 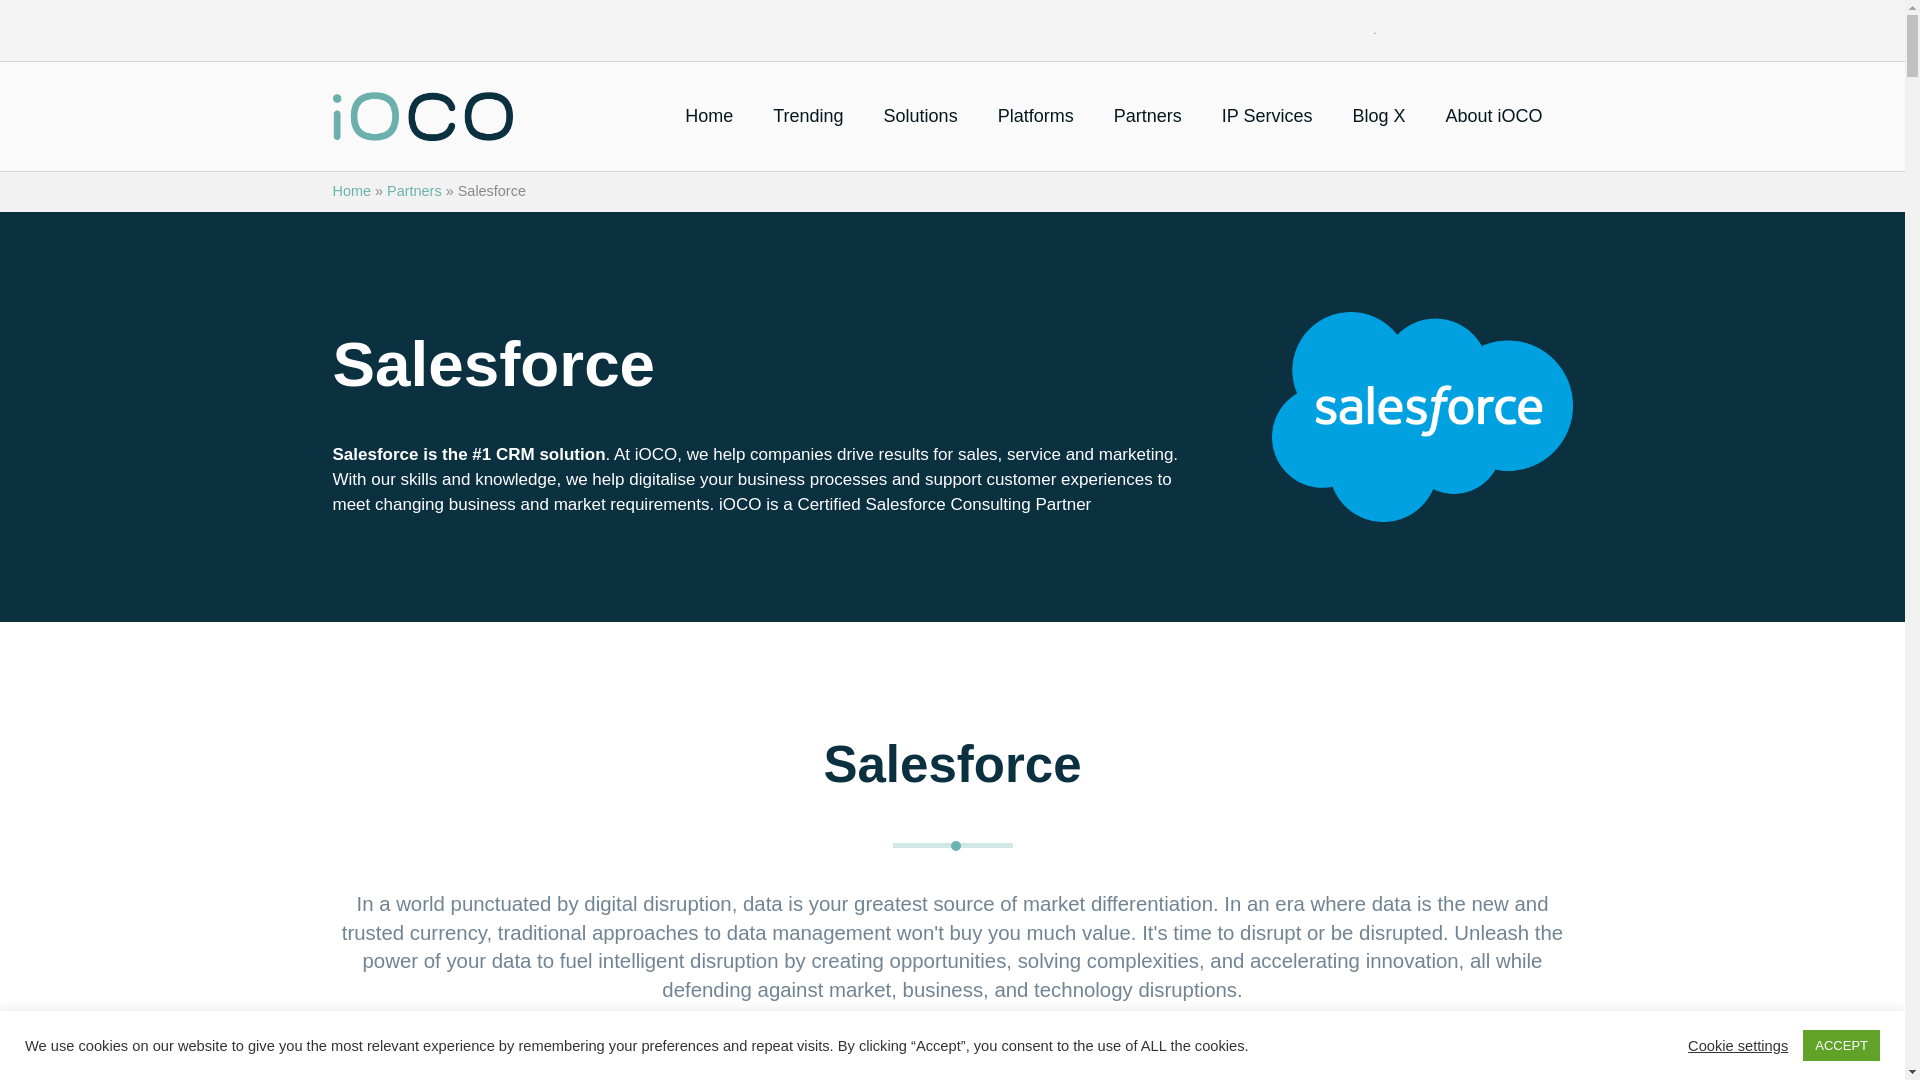 I want to click on IP Services, so click(x=1266, y=116).